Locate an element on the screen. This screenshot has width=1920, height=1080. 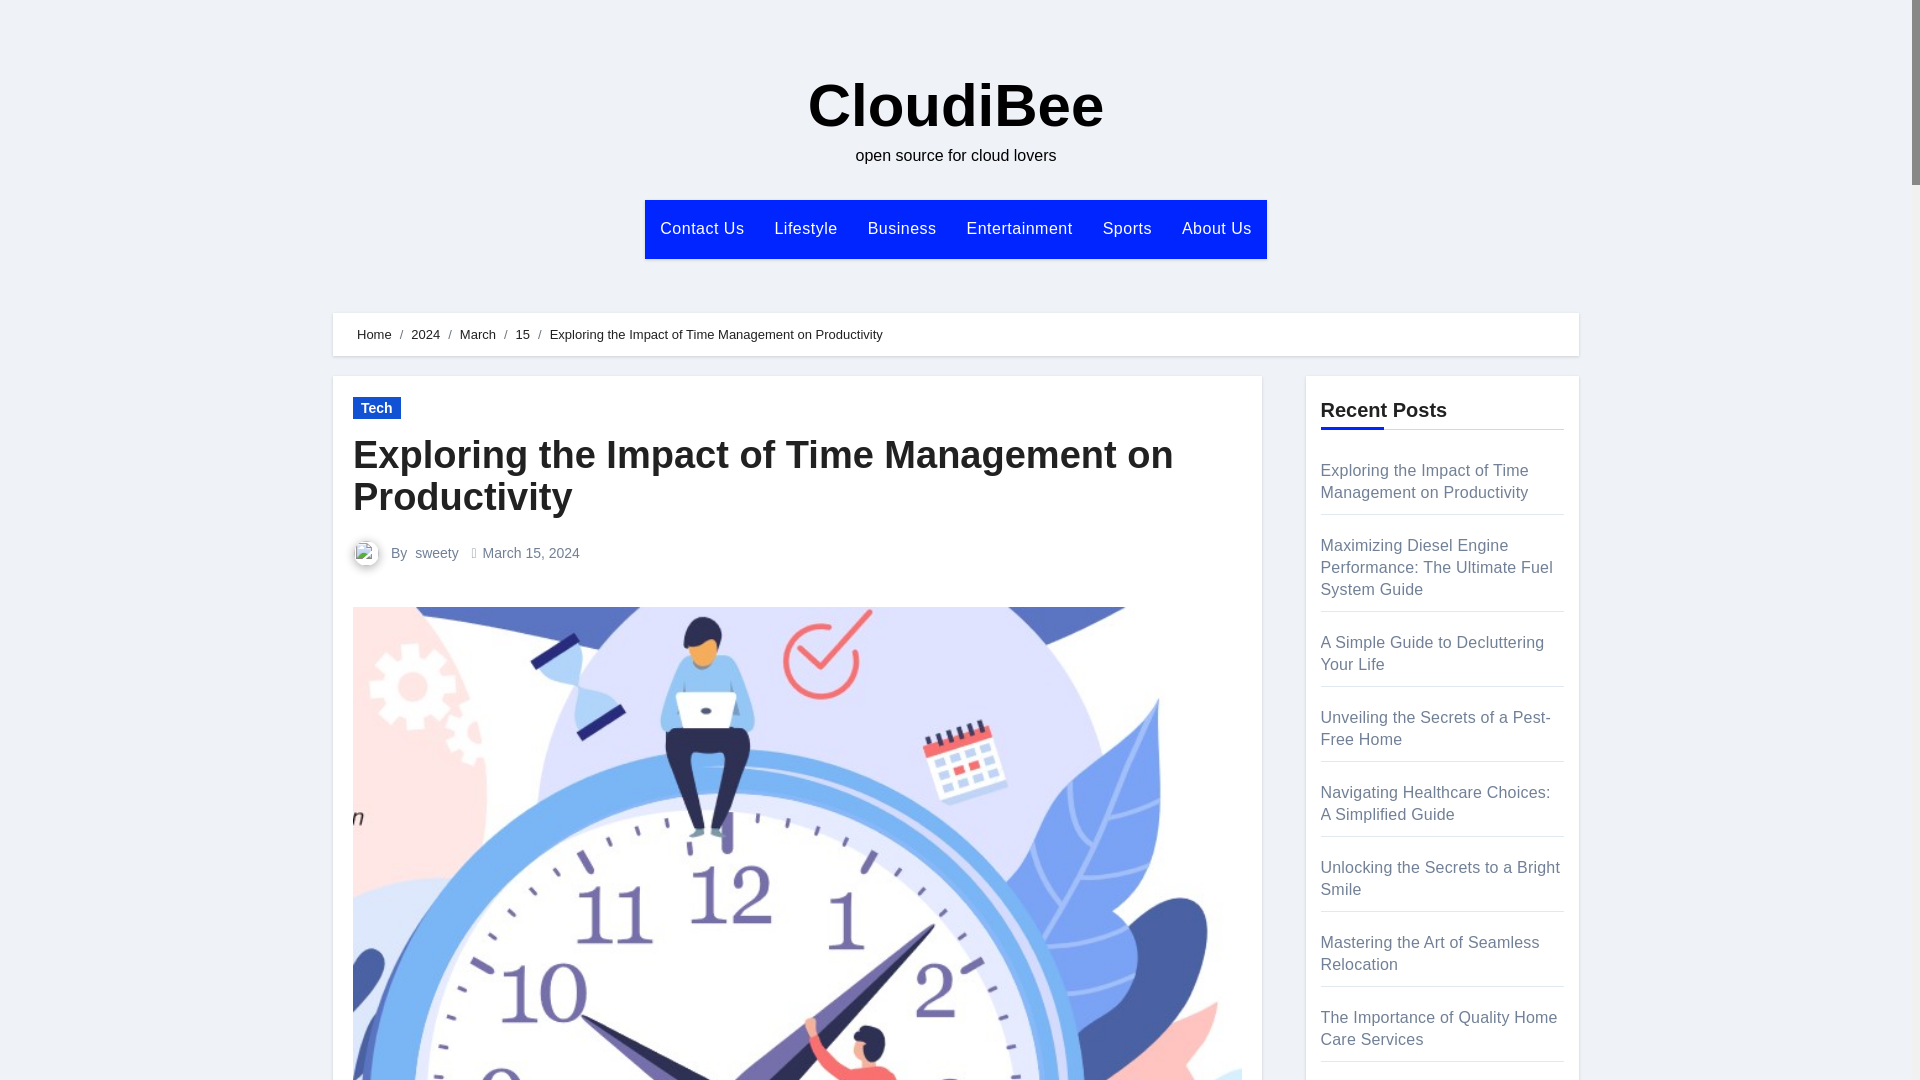
2024 is located at coordinates (424, 334).